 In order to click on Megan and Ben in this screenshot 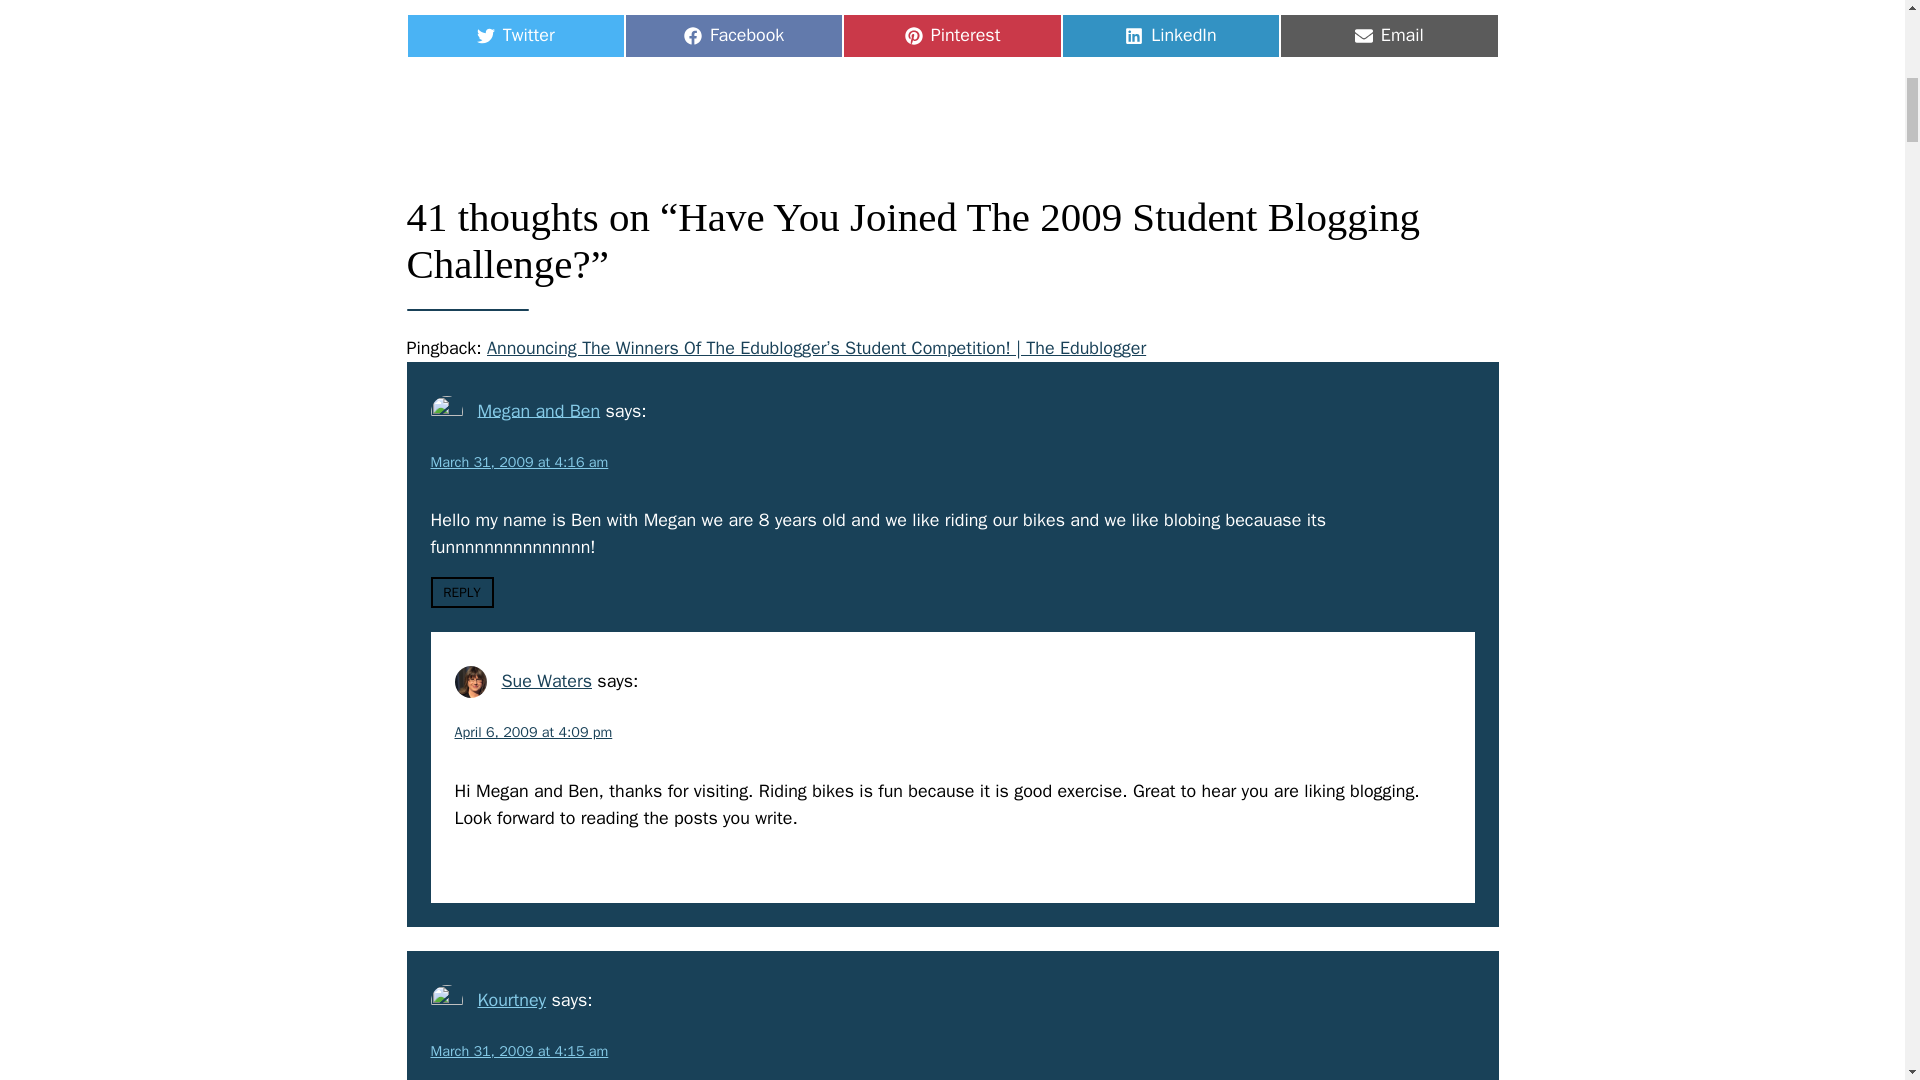, I will do `click(734, 36)`.